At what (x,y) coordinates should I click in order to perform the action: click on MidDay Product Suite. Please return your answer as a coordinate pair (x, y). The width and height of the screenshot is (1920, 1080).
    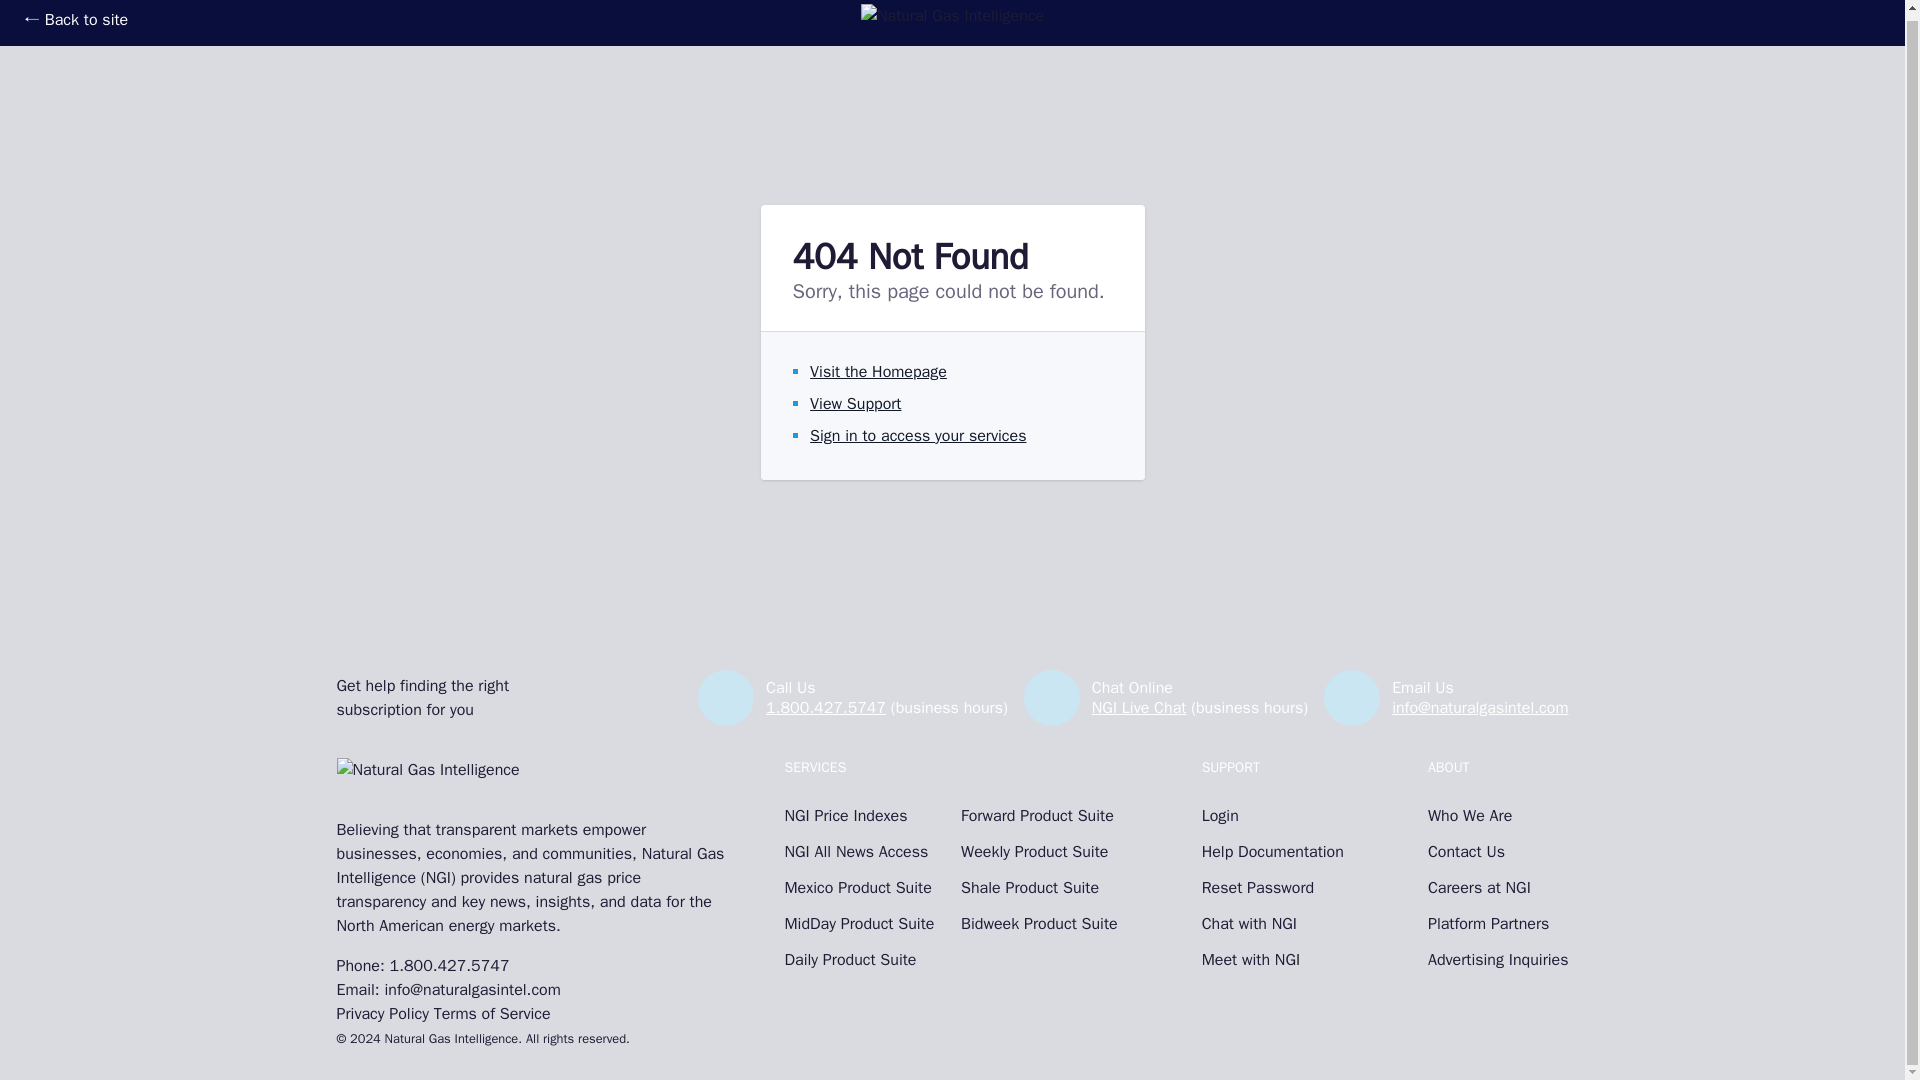
    Looking at the image, I should click on (862, 924).